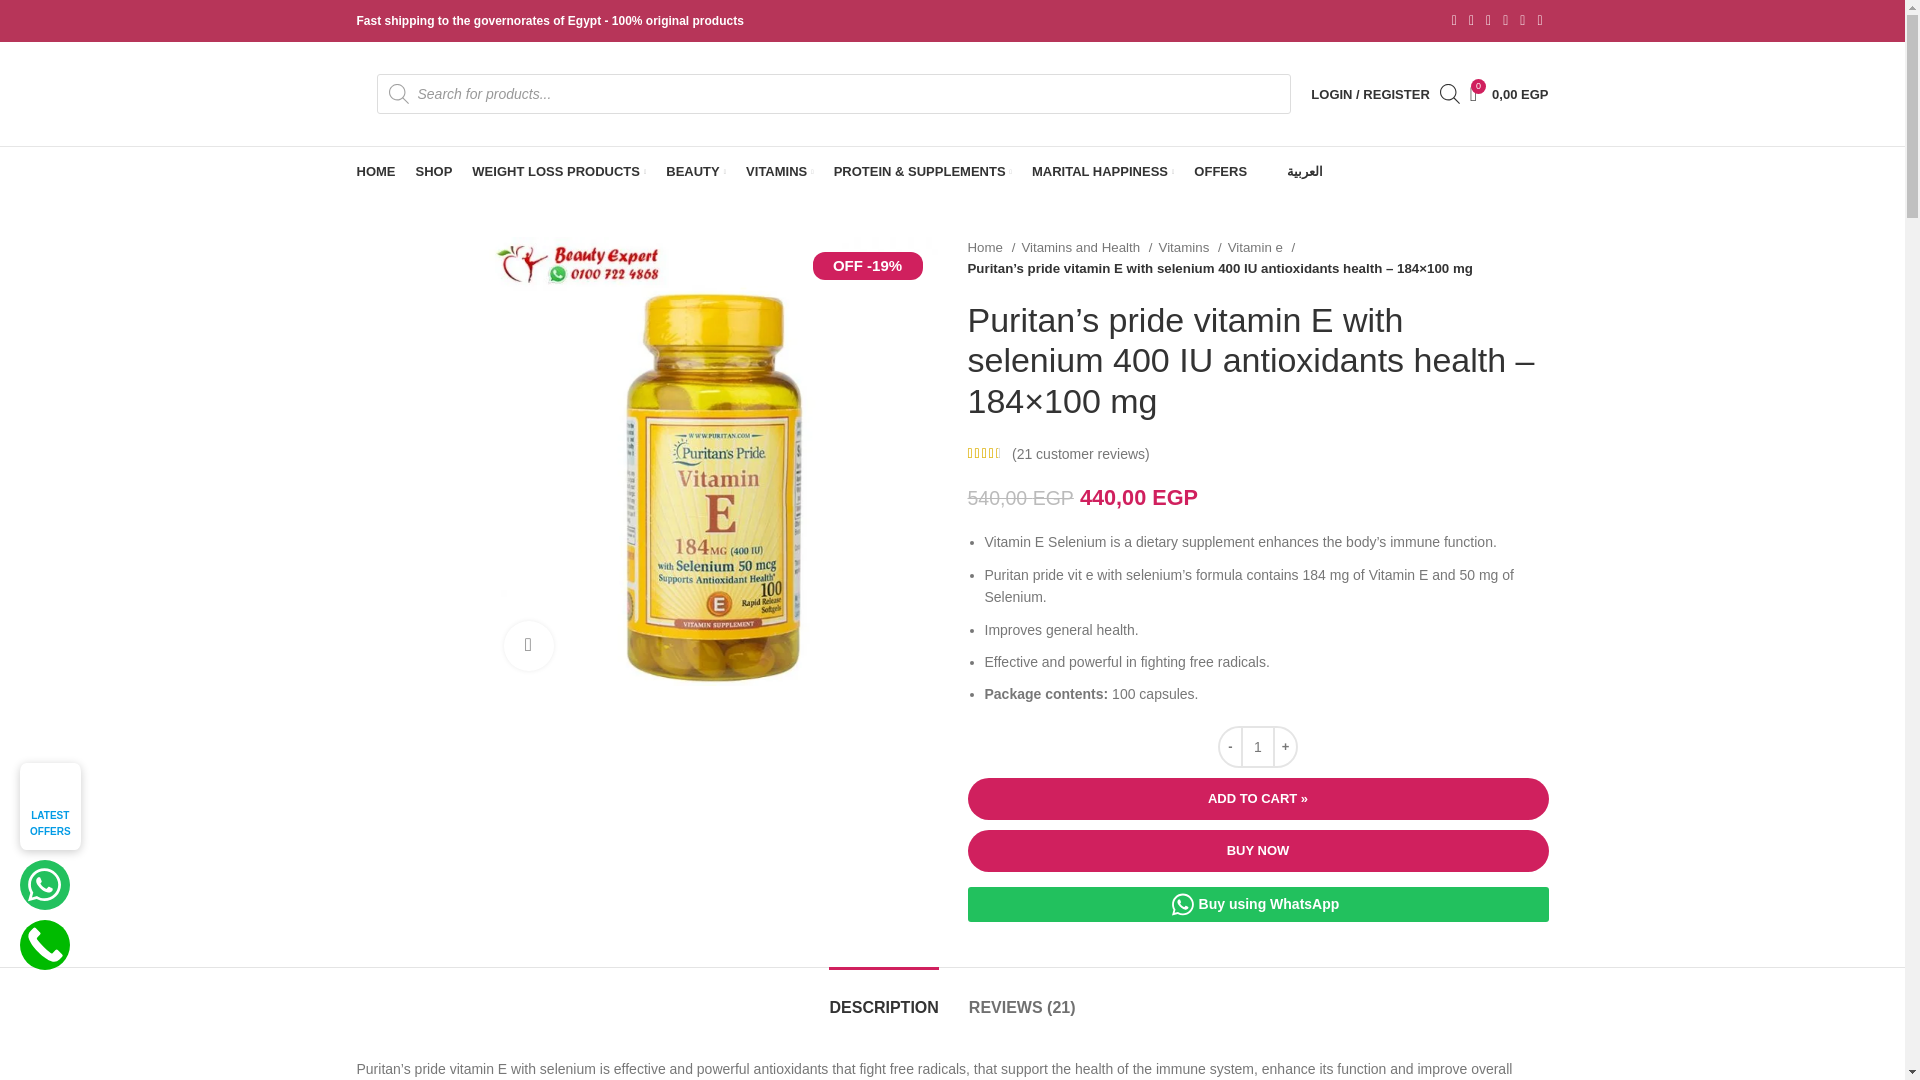  Describe the element at coordinates (696, 172) in the screenshot. I see `My account` at that location.